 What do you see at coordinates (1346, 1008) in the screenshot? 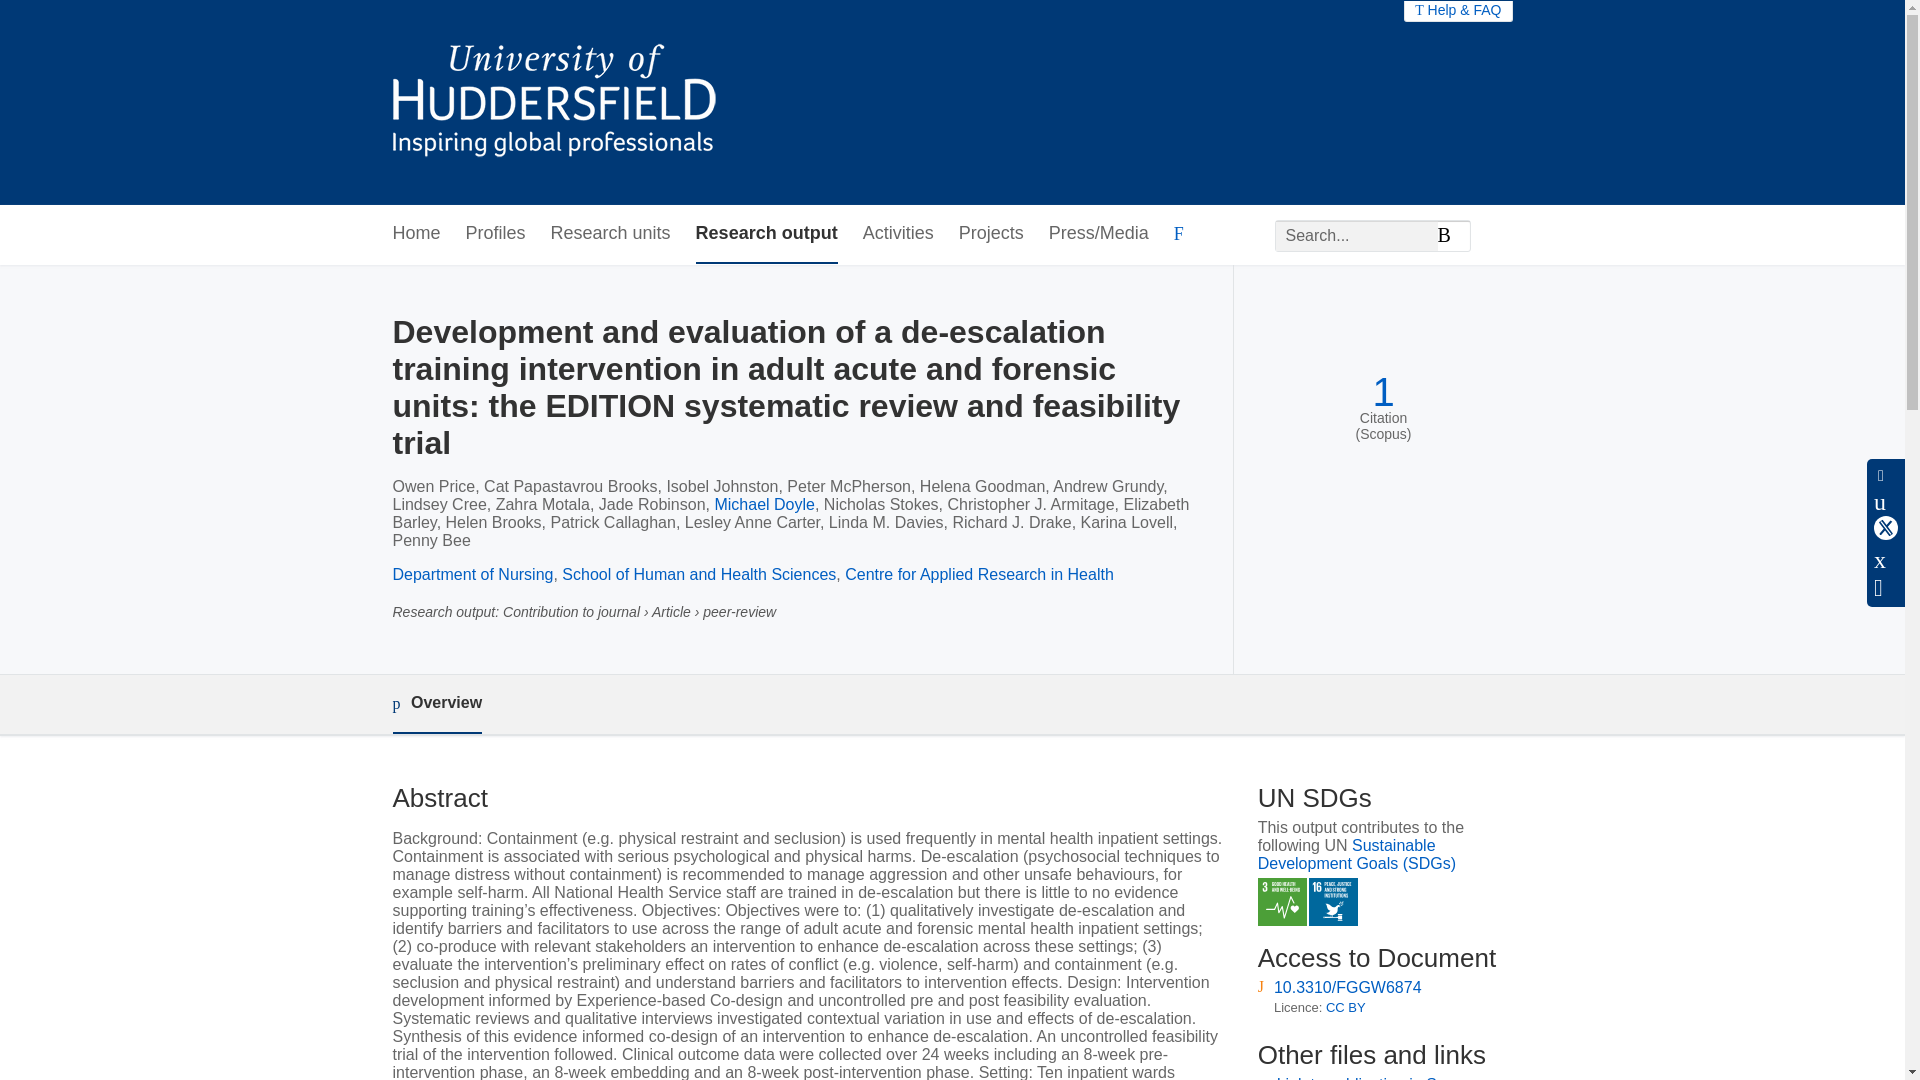
I see `CC BY` at bounding box center [1346, 1008].